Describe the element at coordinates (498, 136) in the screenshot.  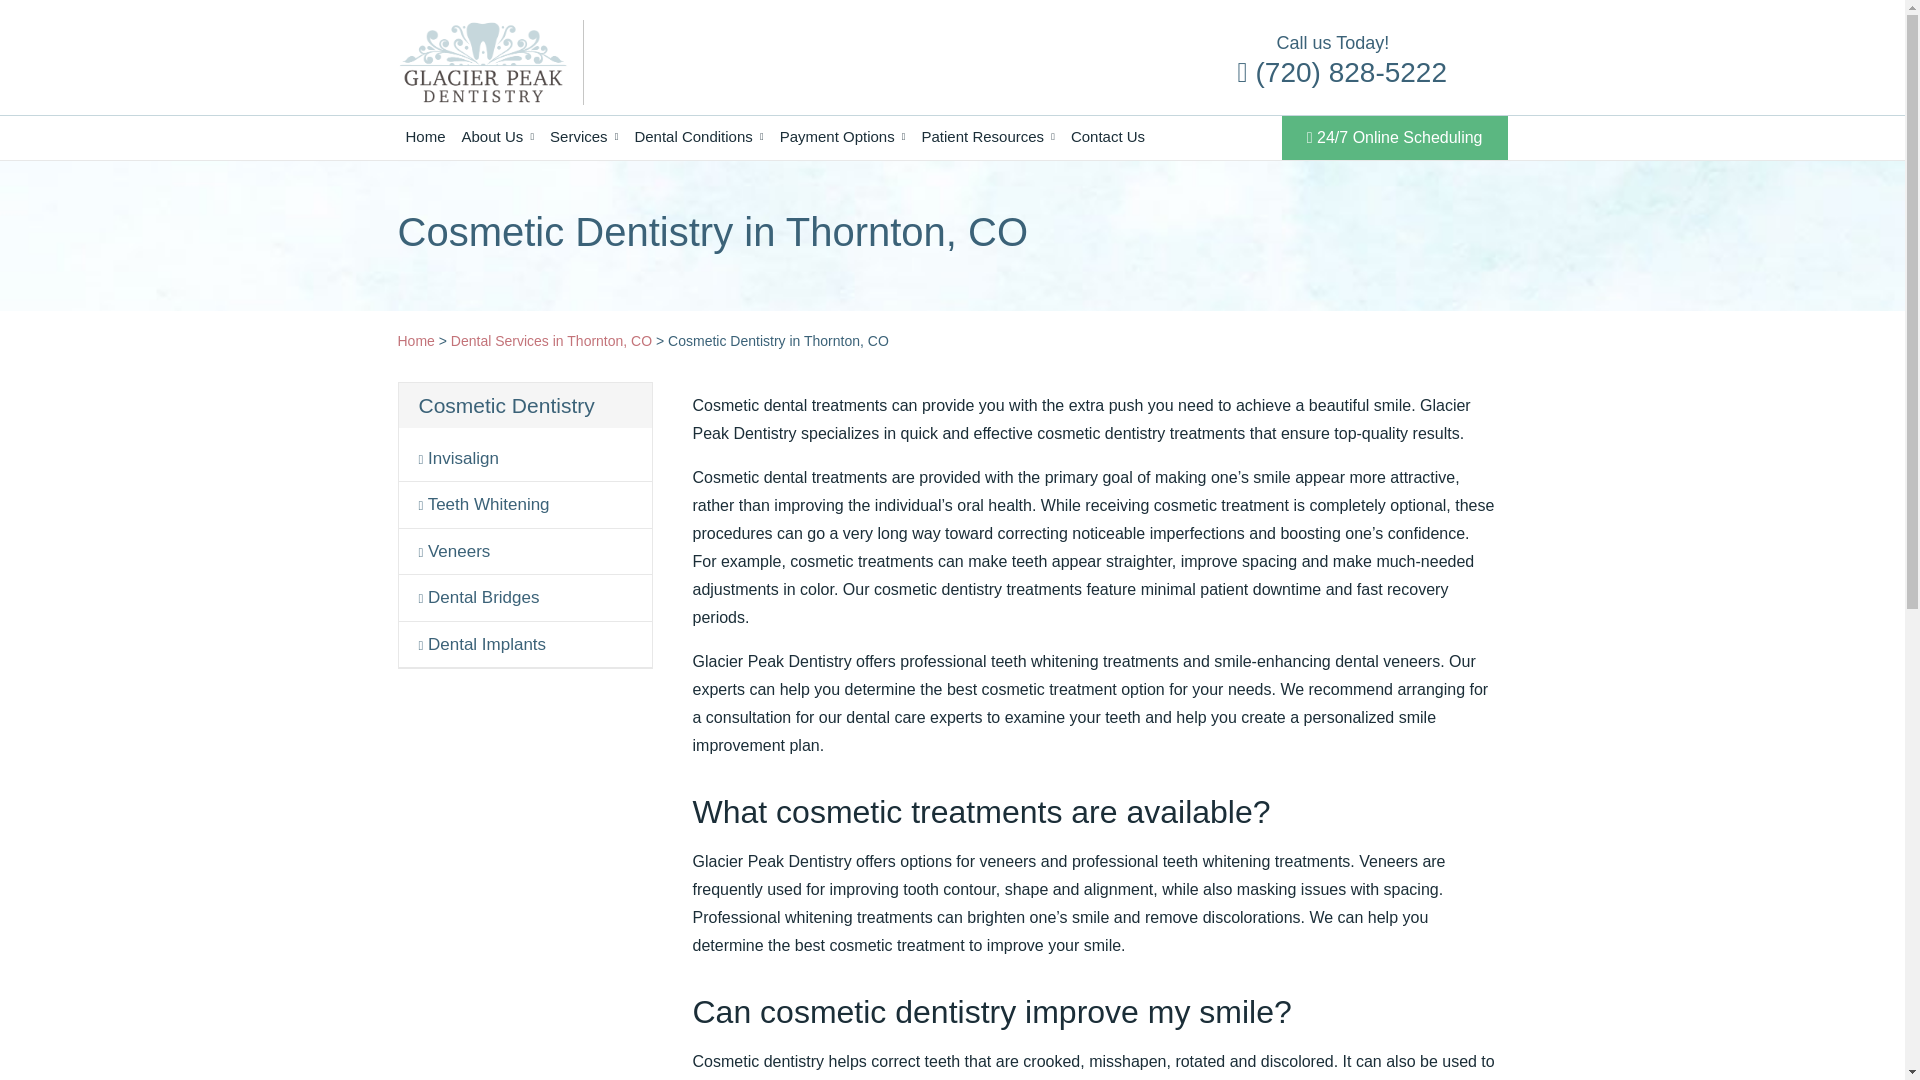
I see `About Us` at that location.